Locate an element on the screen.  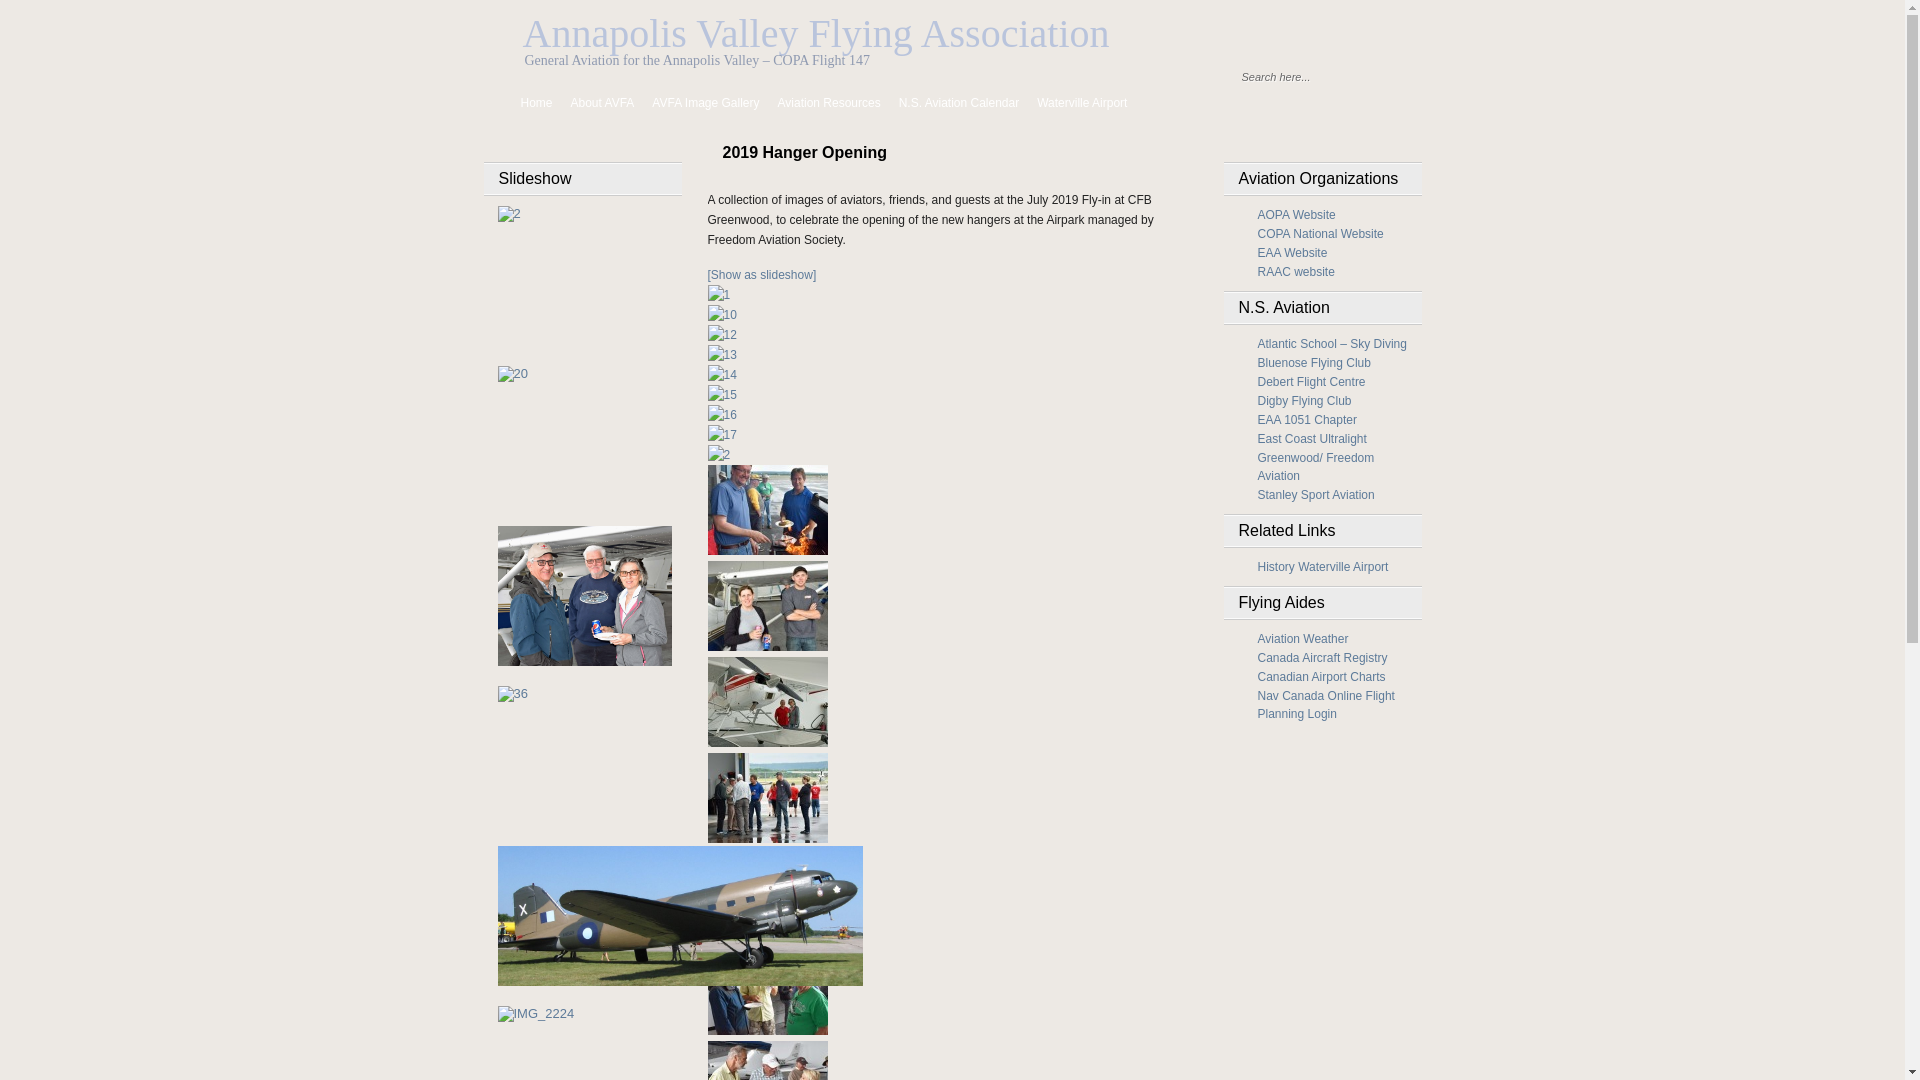
N.S. Aviation Calendar is located at coordinates (960, 103).